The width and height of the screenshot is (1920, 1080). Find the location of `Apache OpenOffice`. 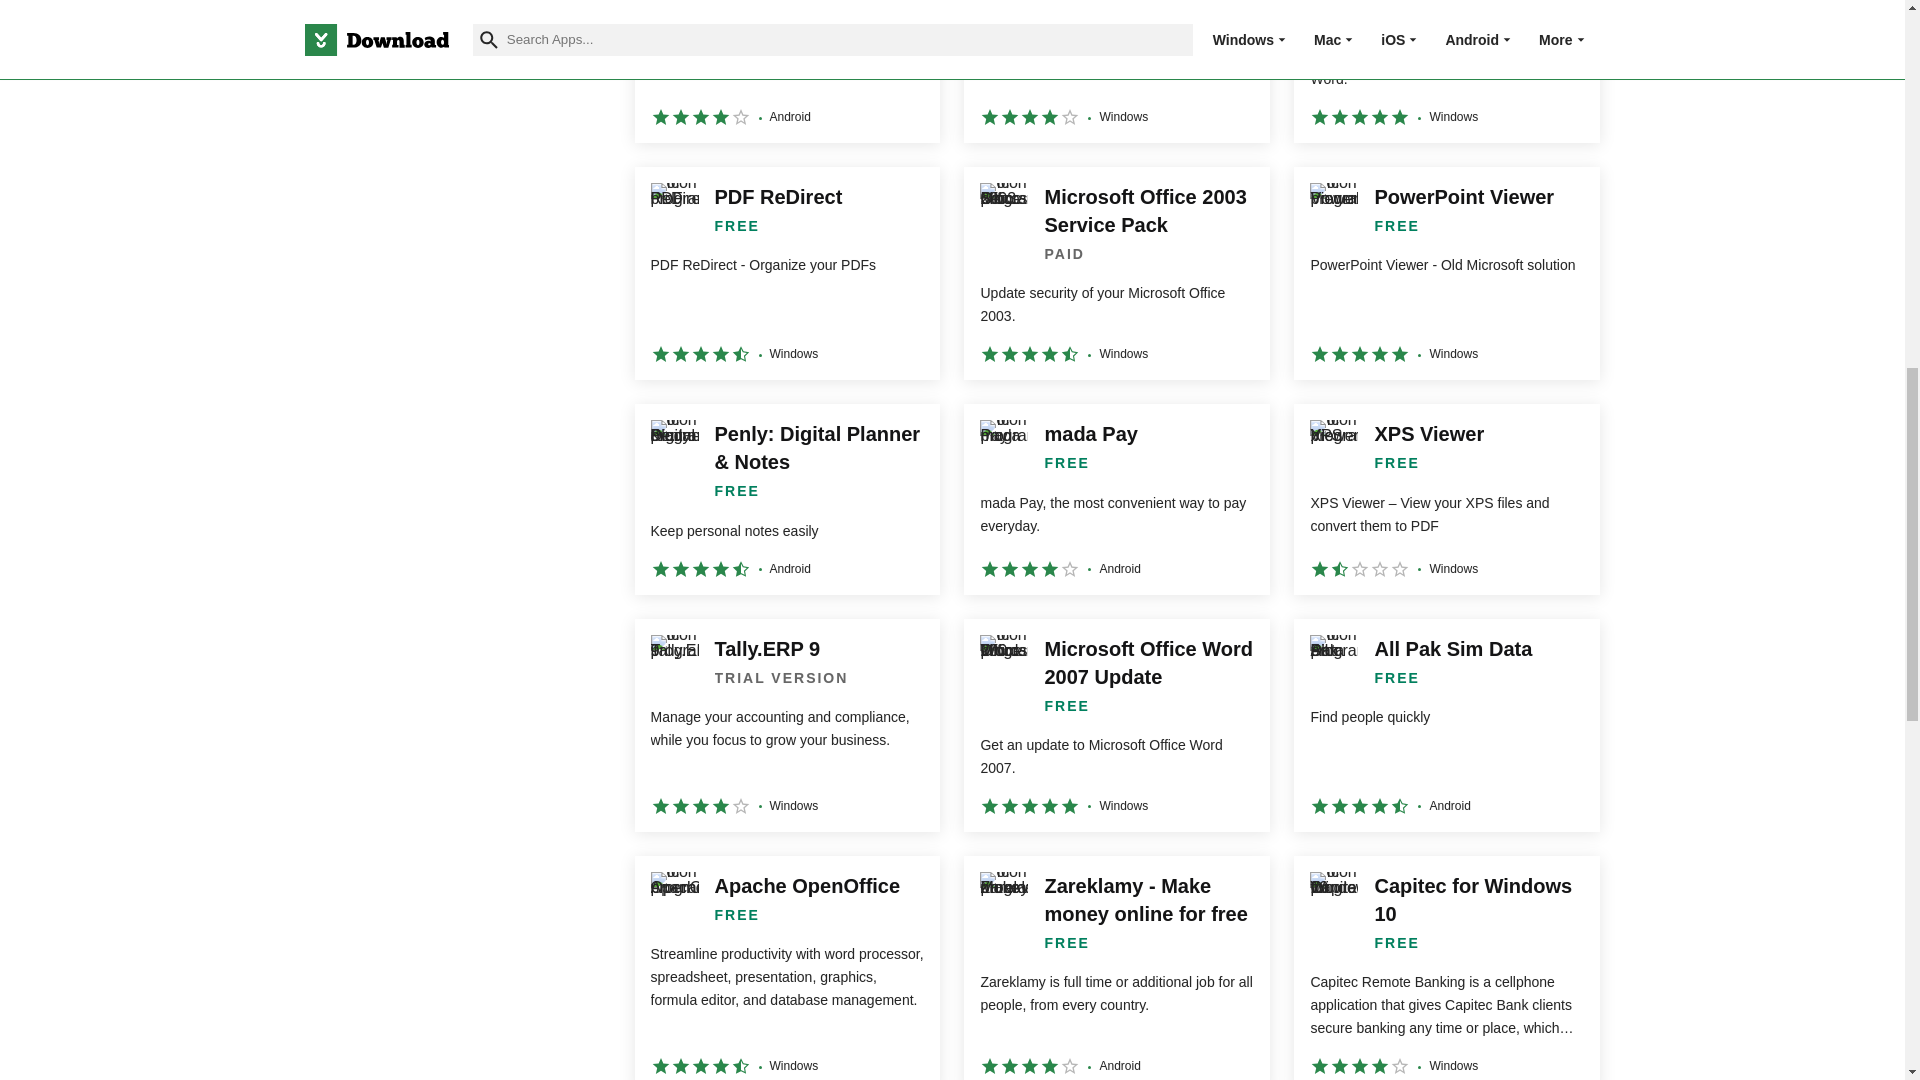

Apache OpenOffice is located at coordinates (786, 968).